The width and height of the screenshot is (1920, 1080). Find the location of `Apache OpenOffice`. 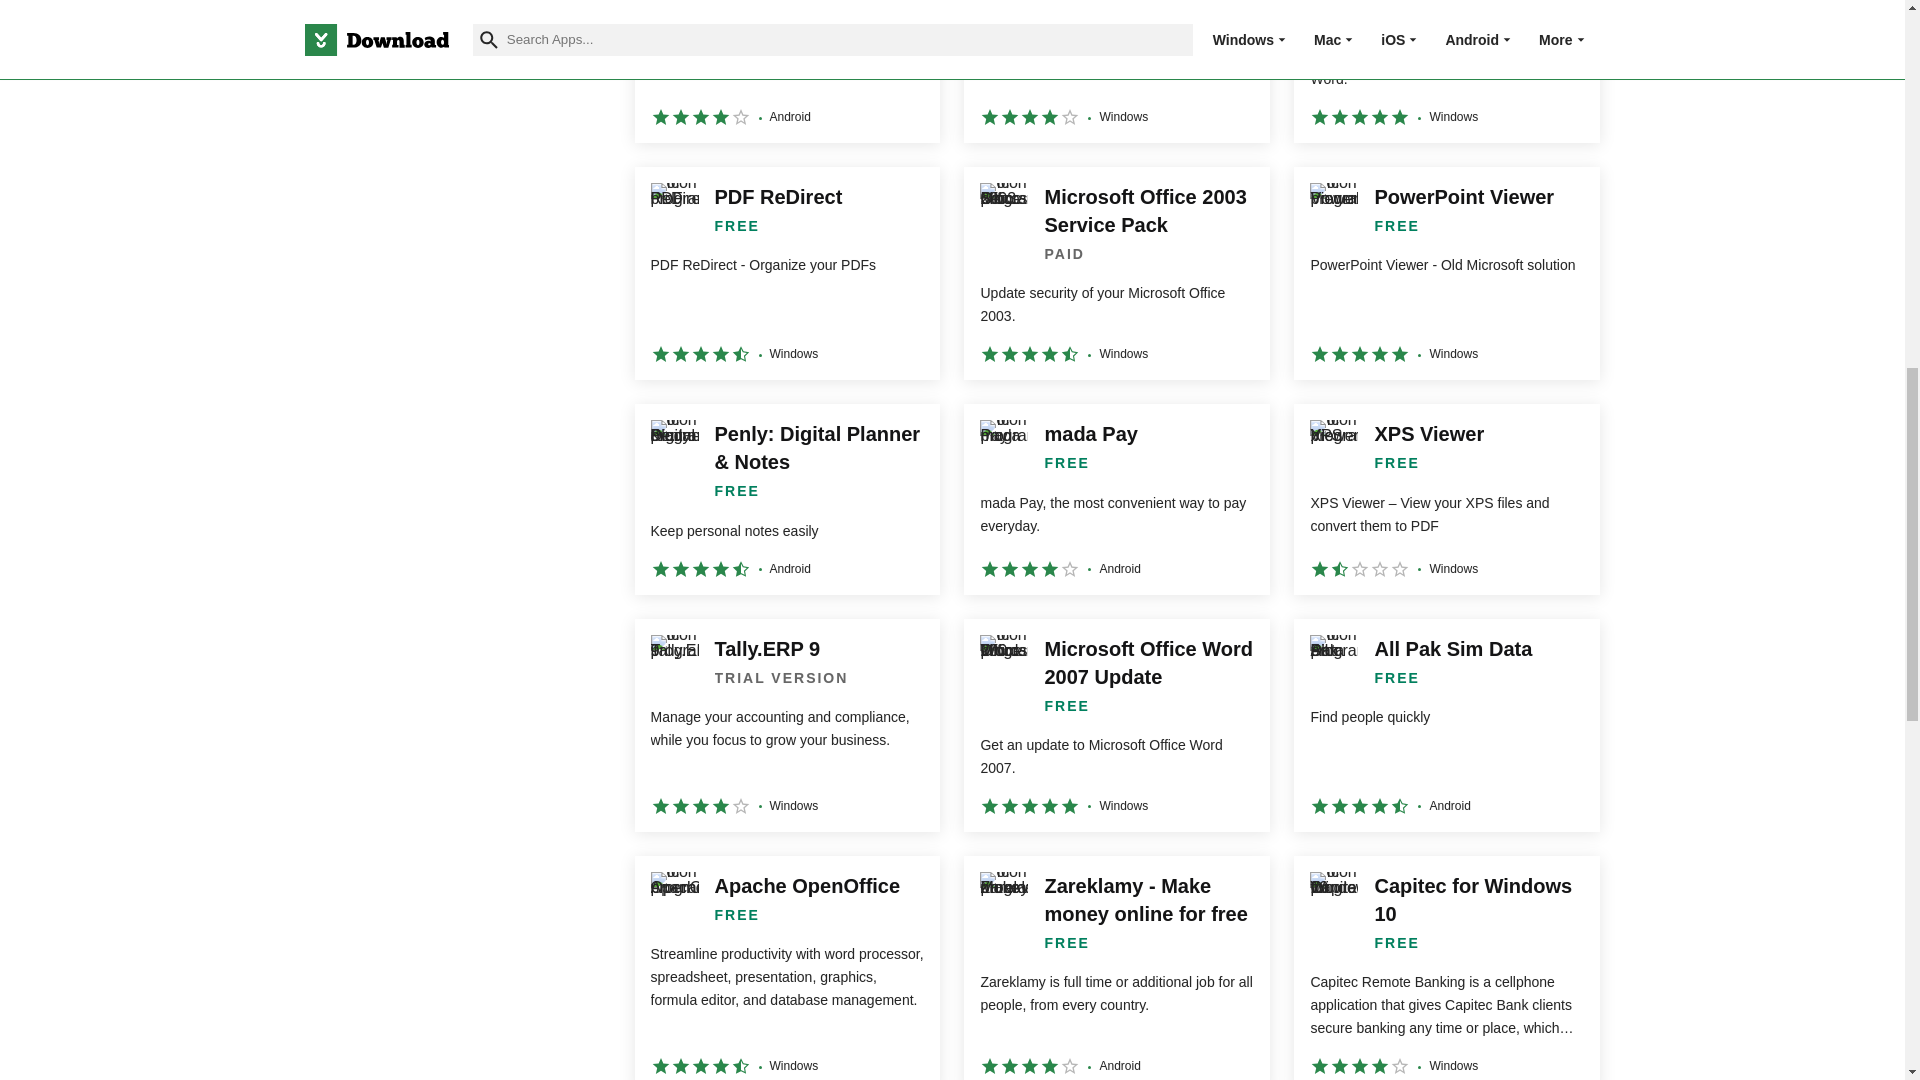

Apache OpenOffice is located at coordinates (786, 968).